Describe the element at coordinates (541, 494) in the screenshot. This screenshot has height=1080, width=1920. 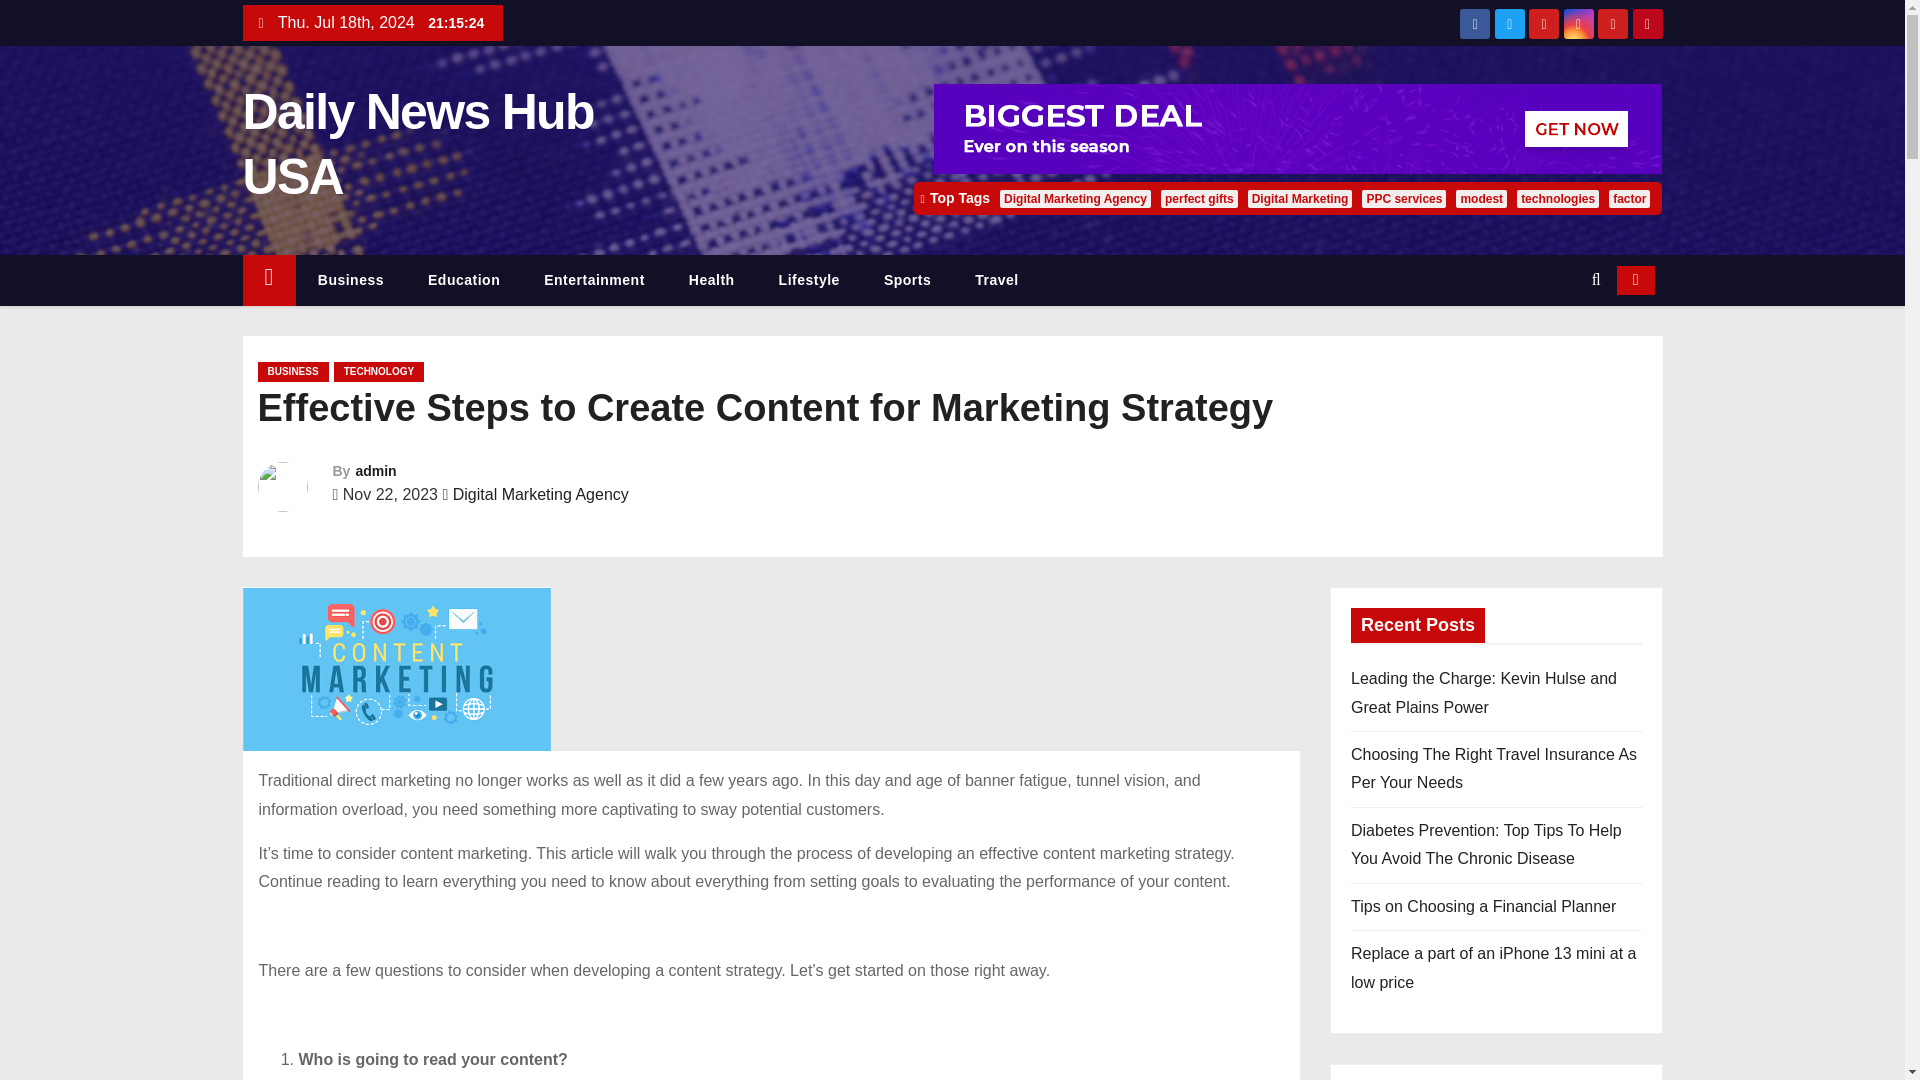
I see `Digital Marketing Agency` at that location.